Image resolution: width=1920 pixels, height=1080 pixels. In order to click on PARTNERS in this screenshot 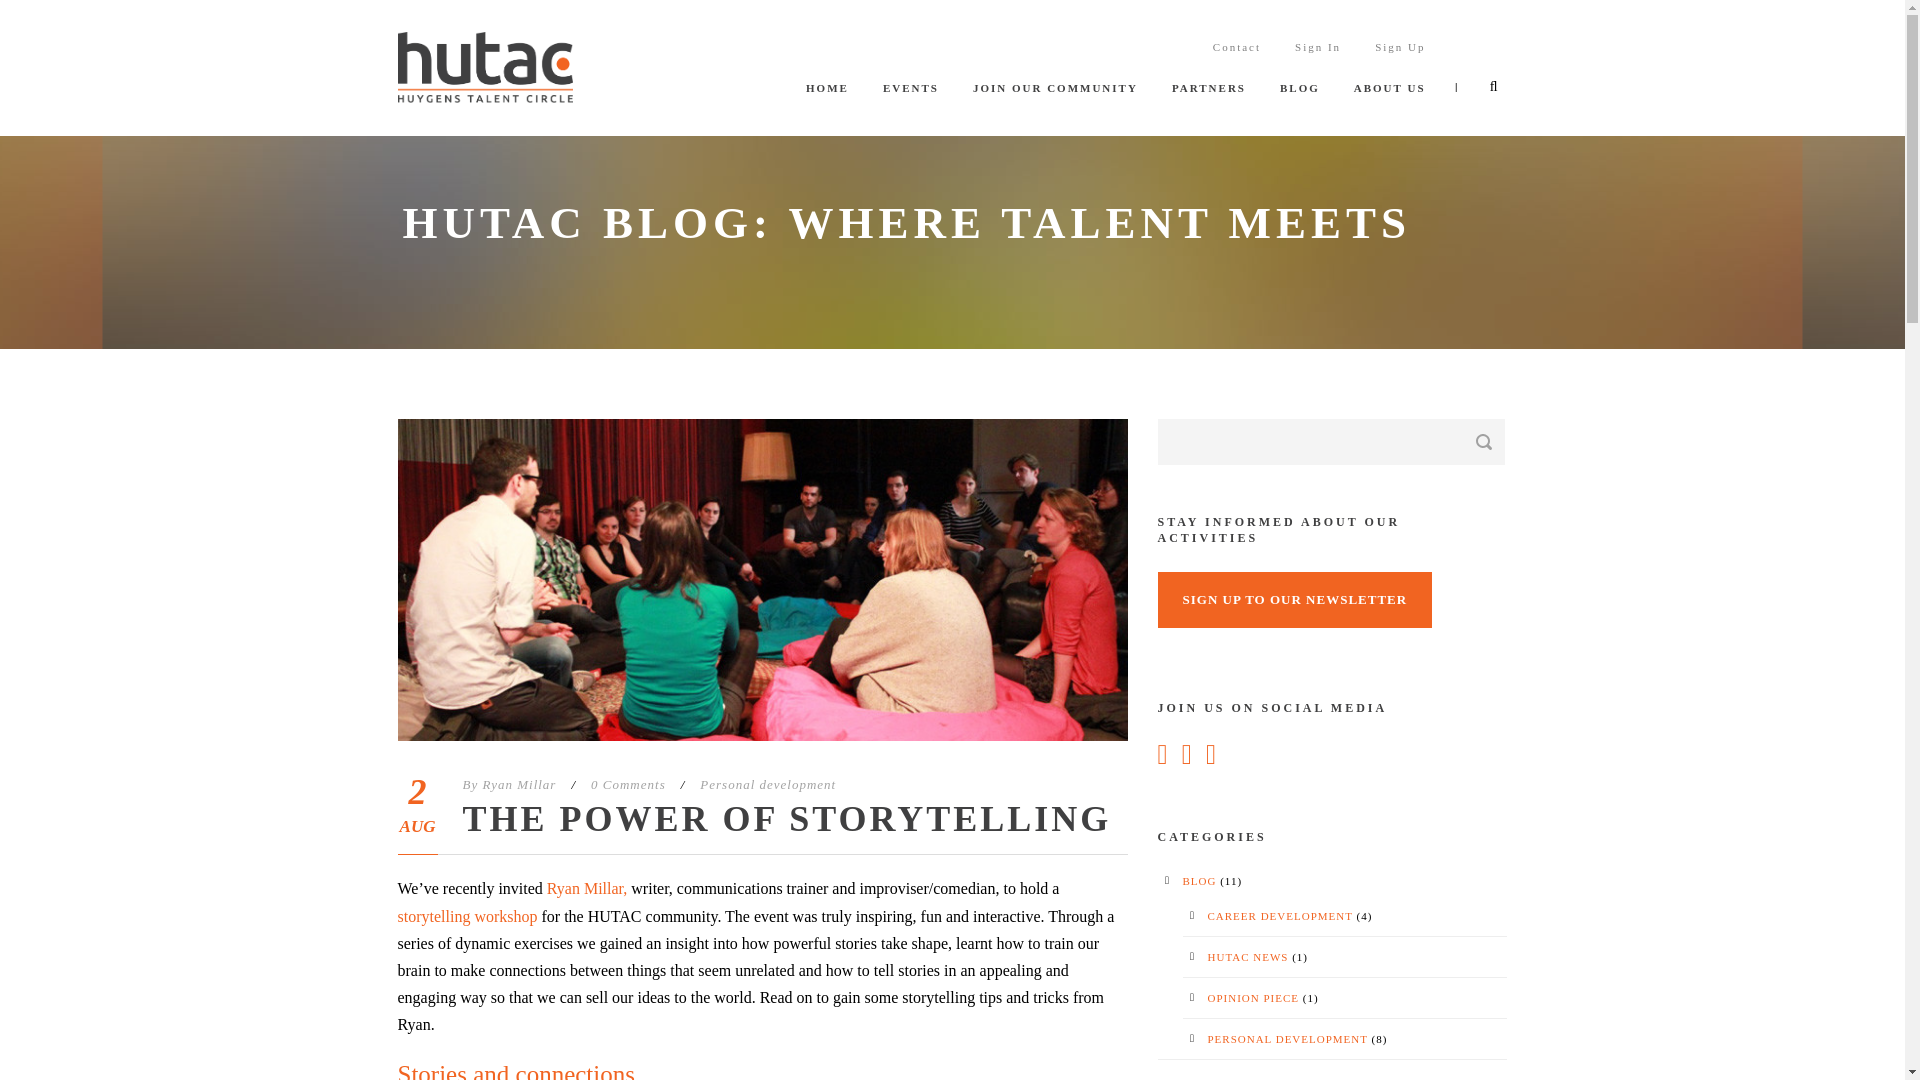, I will do `click(1208, 107)`.